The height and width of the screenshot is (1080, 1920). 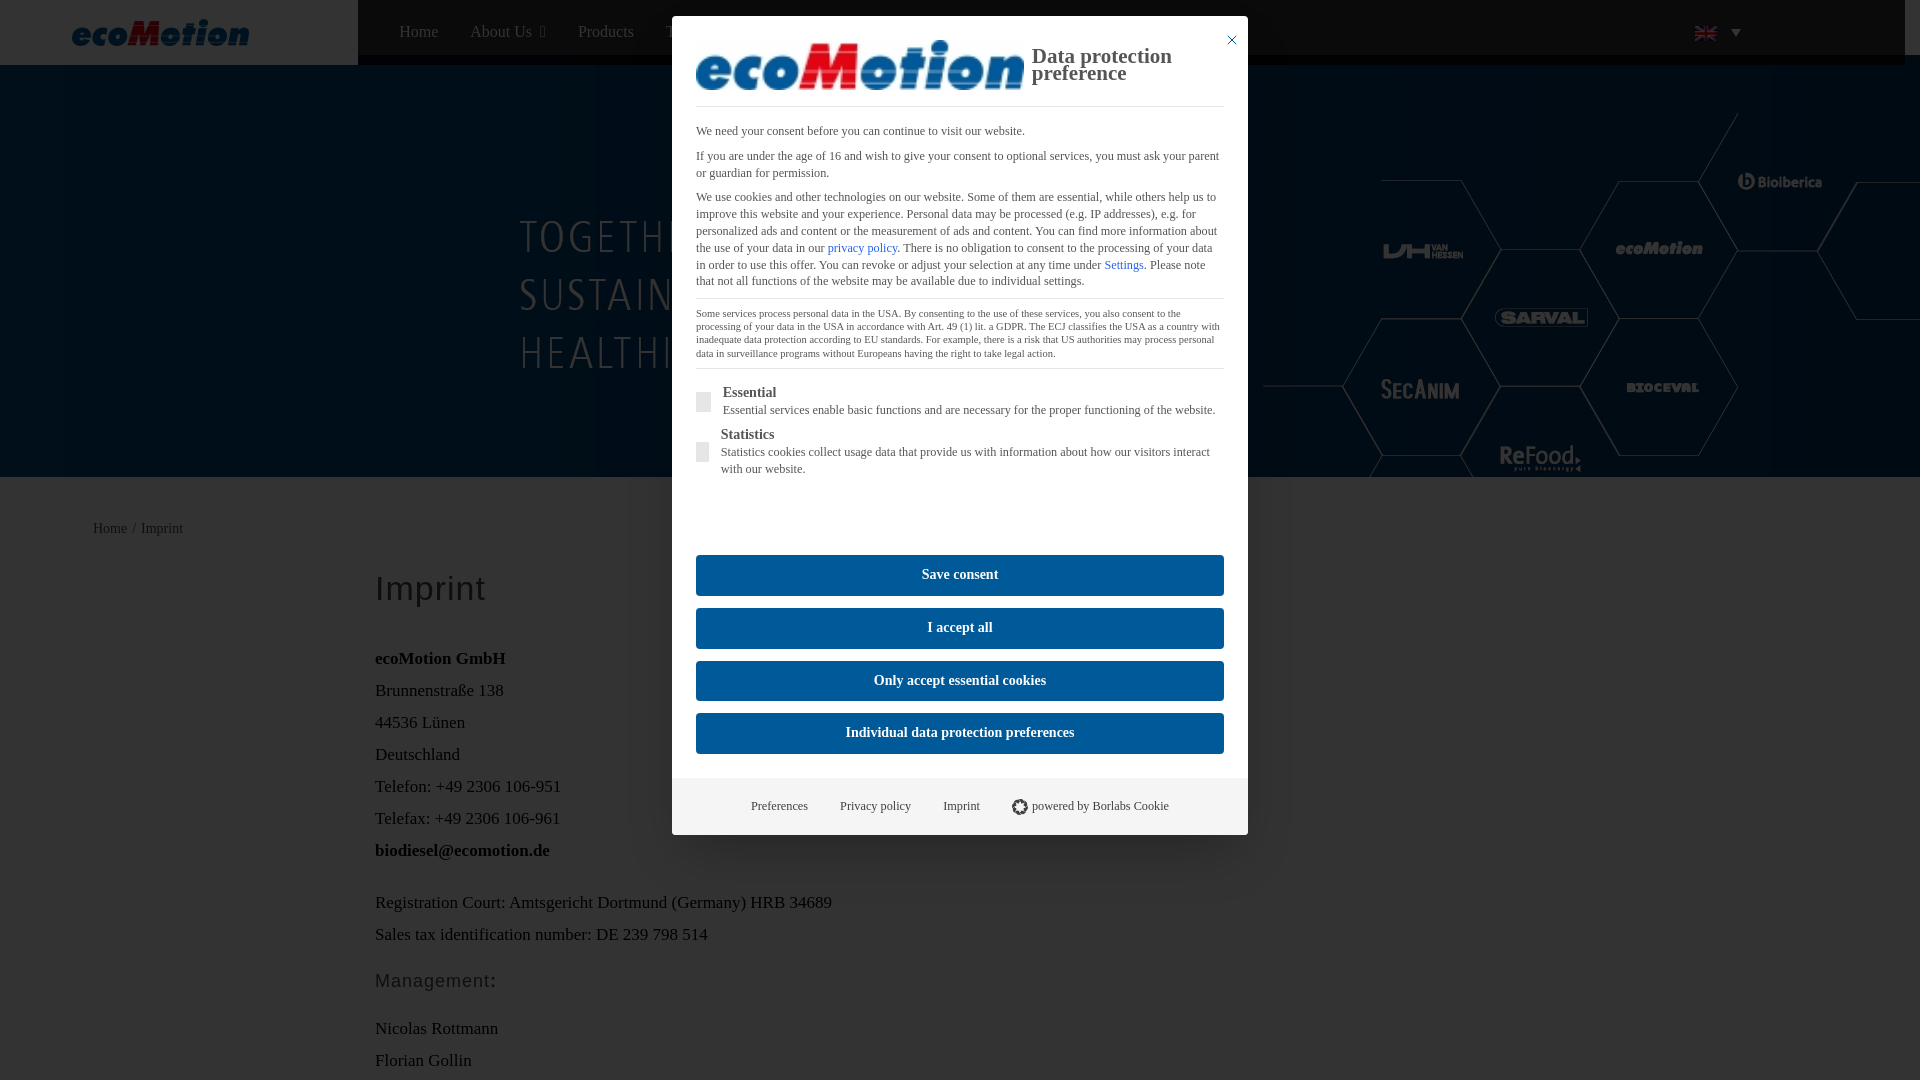 What do you see at coordinates (1137, 32) in the screenshot?
I see `Contact` at bounding box center [1137, 32].